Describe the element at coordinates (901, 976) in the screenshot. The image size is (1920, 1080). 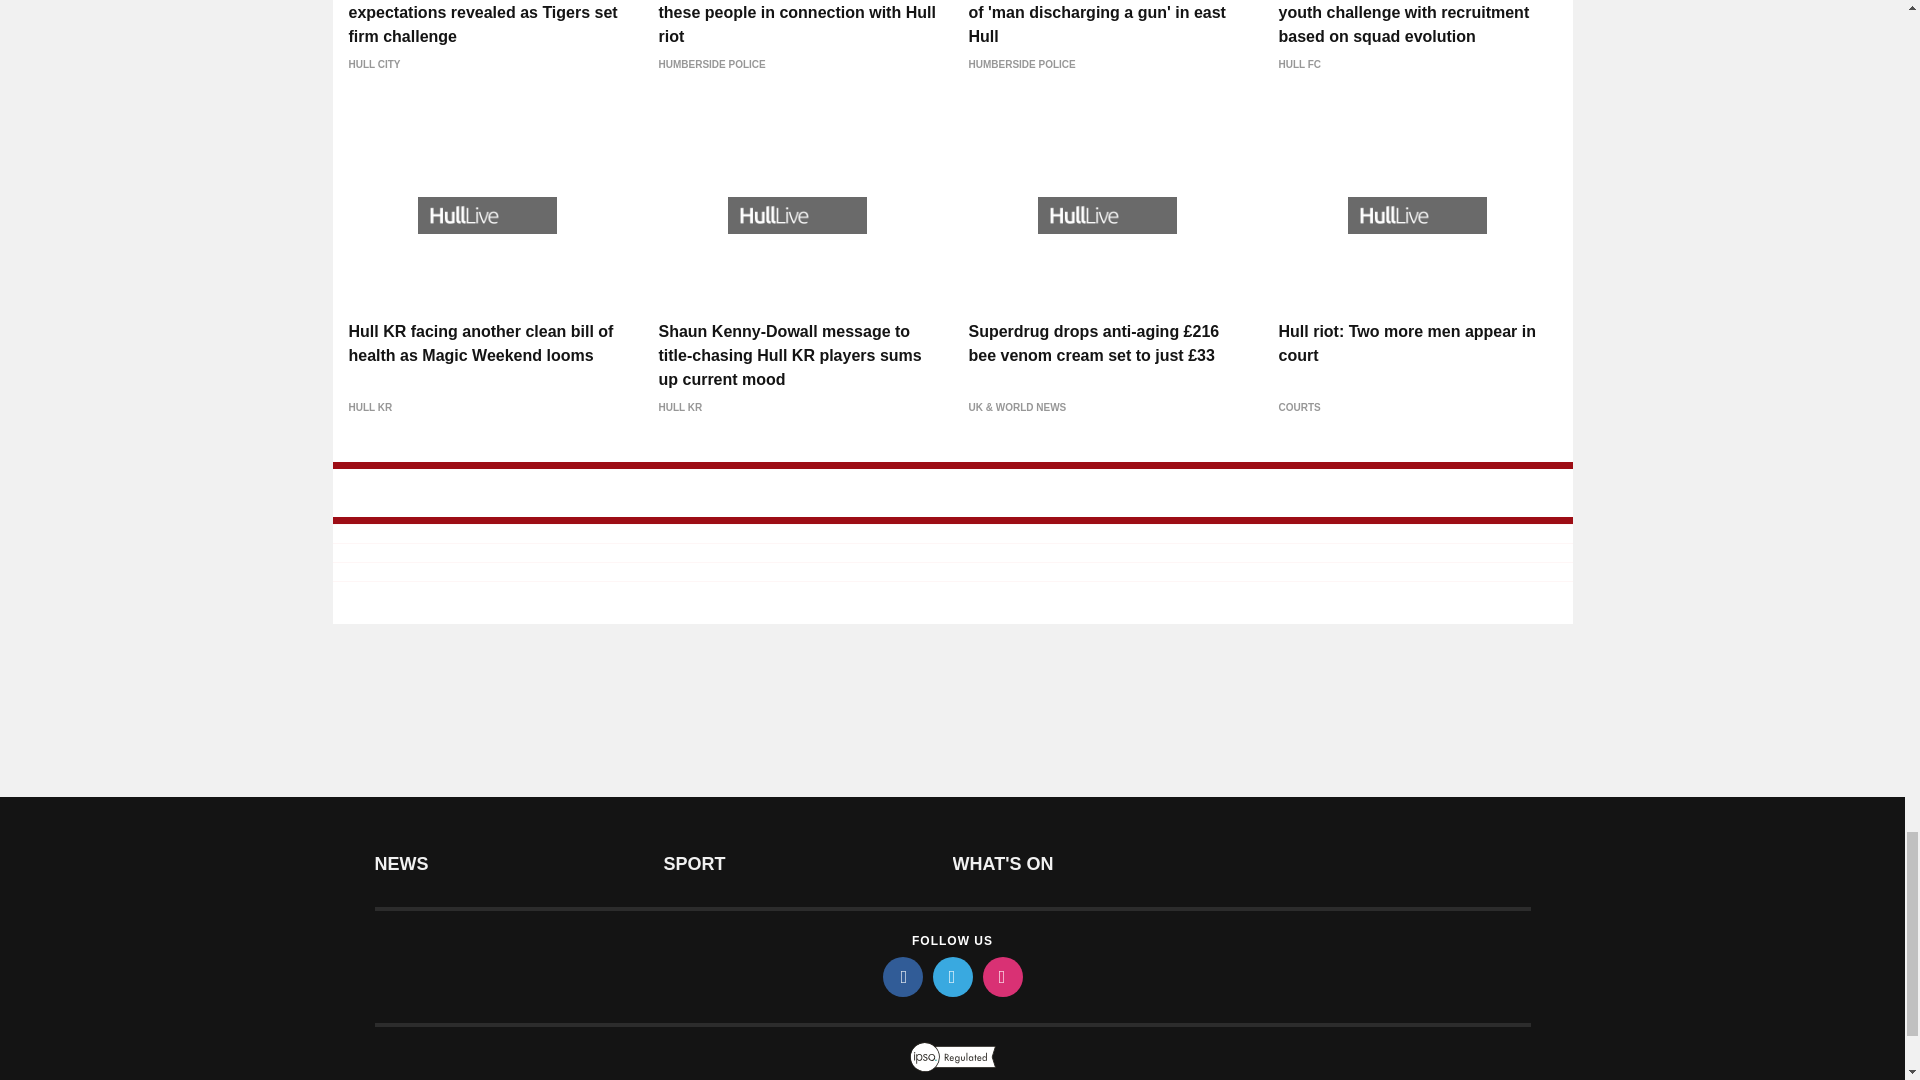
I see `facebook` at that location.